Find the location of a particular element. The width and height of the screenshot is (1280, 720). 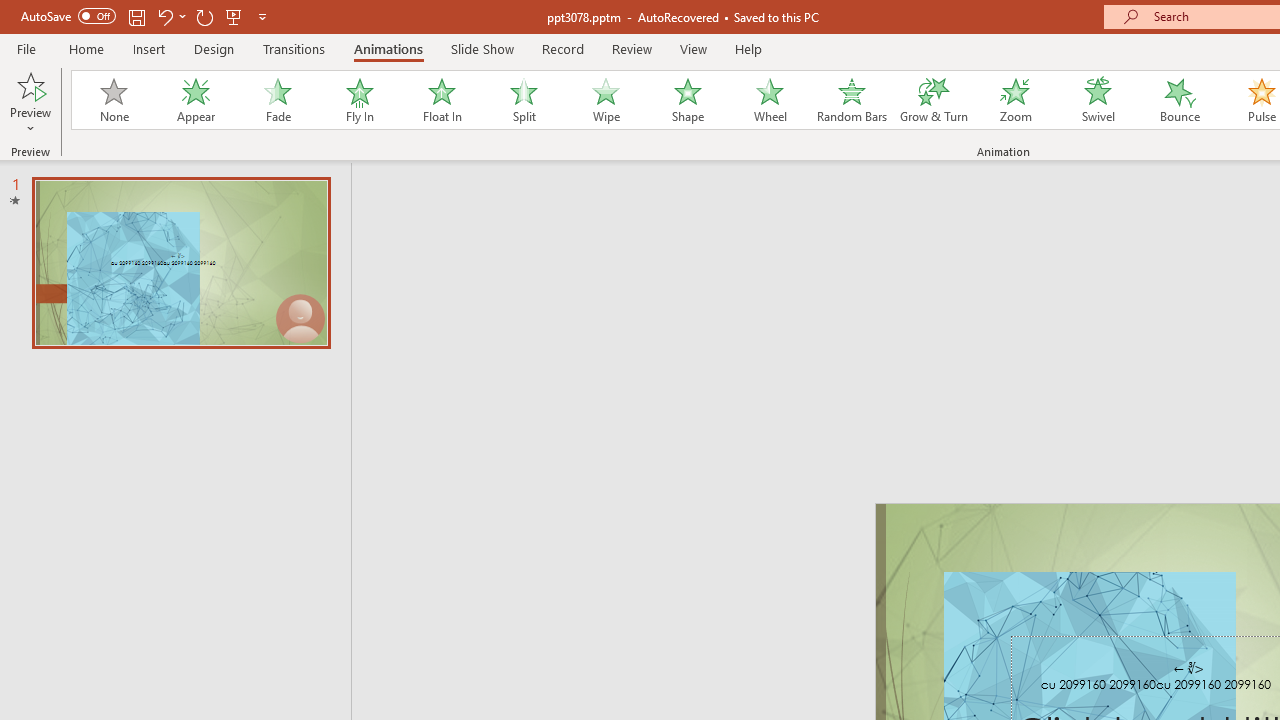

Shape is located at coordinates (688, 100).